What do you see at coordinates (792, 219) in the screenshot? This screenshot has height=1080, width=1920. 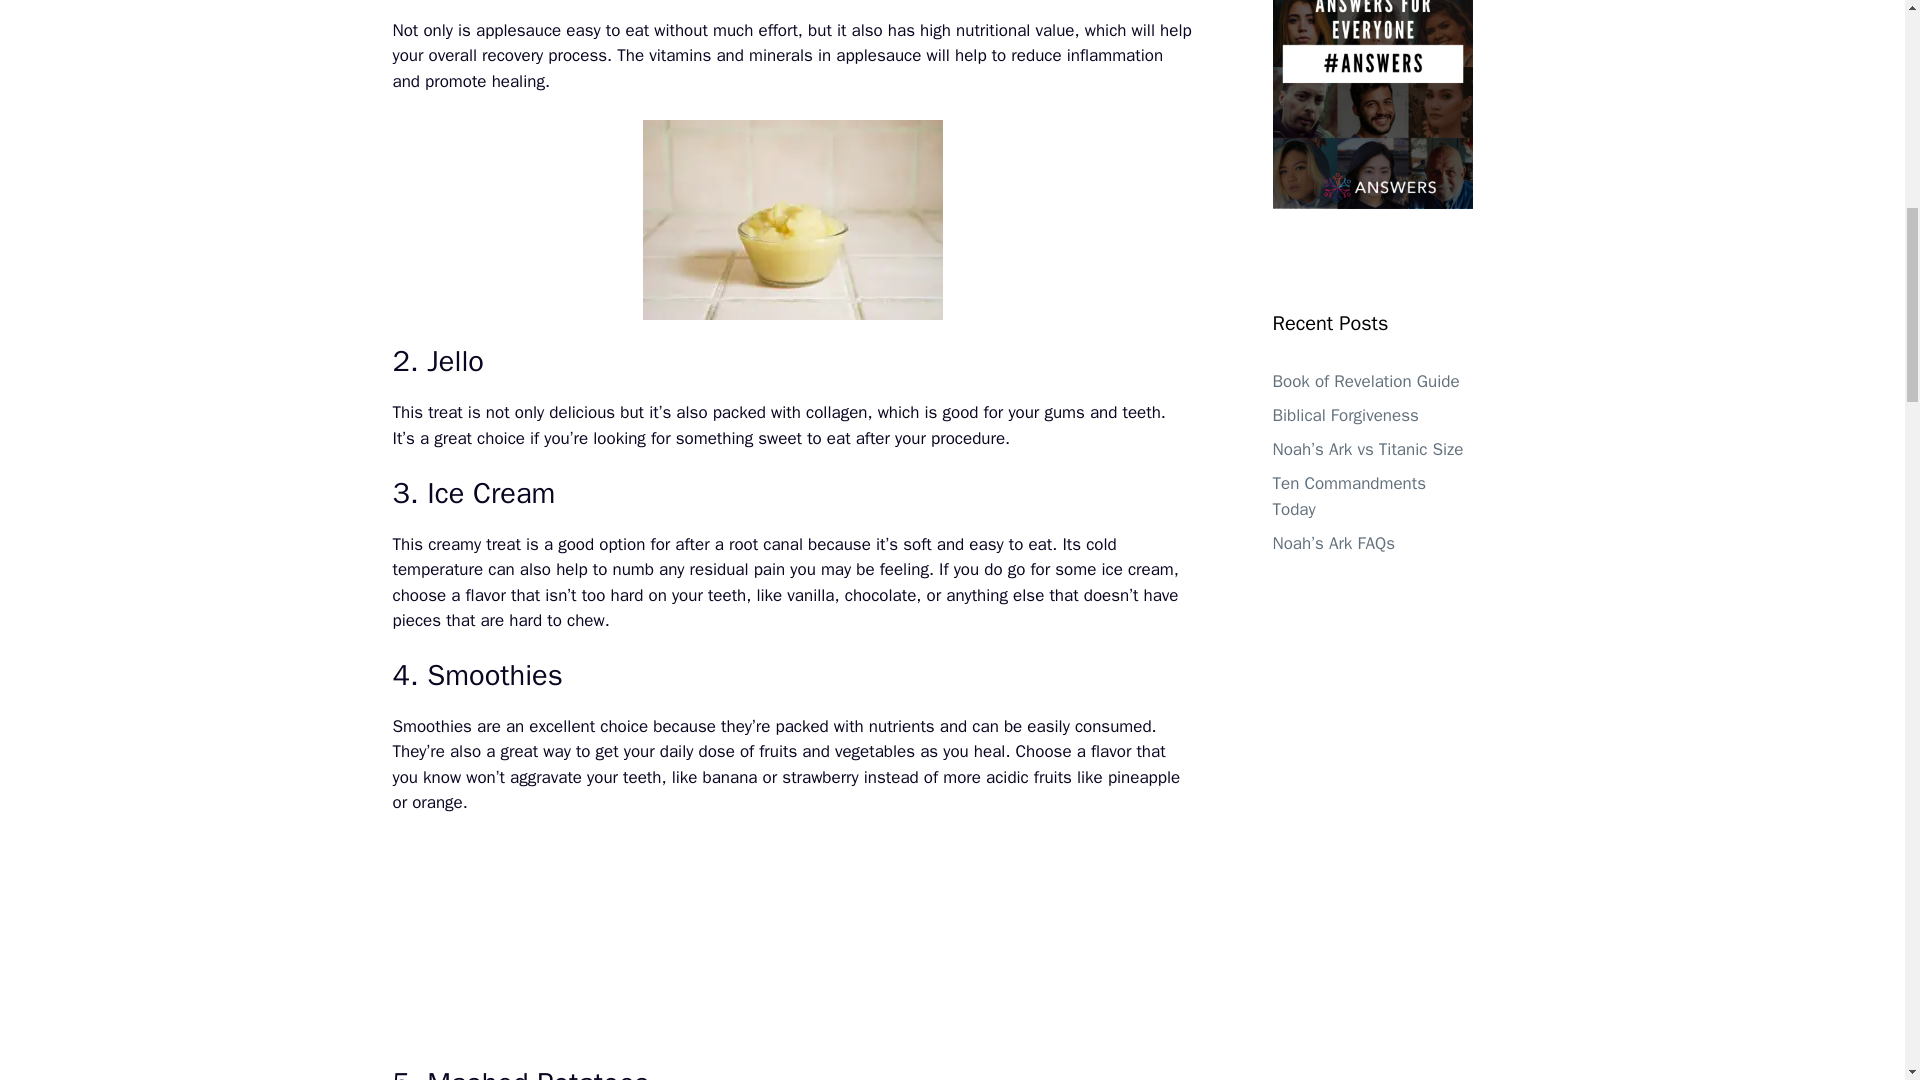 I see `things to eat after a root canal - Answers For Everyone` at bounding box center [792, 219].